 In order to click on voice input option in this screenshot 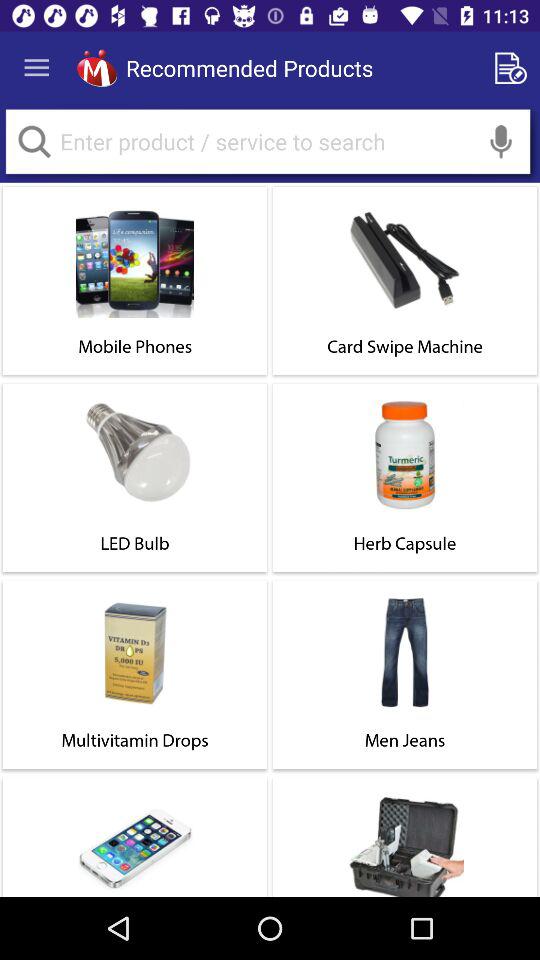, I will do `click(501, 142)`.